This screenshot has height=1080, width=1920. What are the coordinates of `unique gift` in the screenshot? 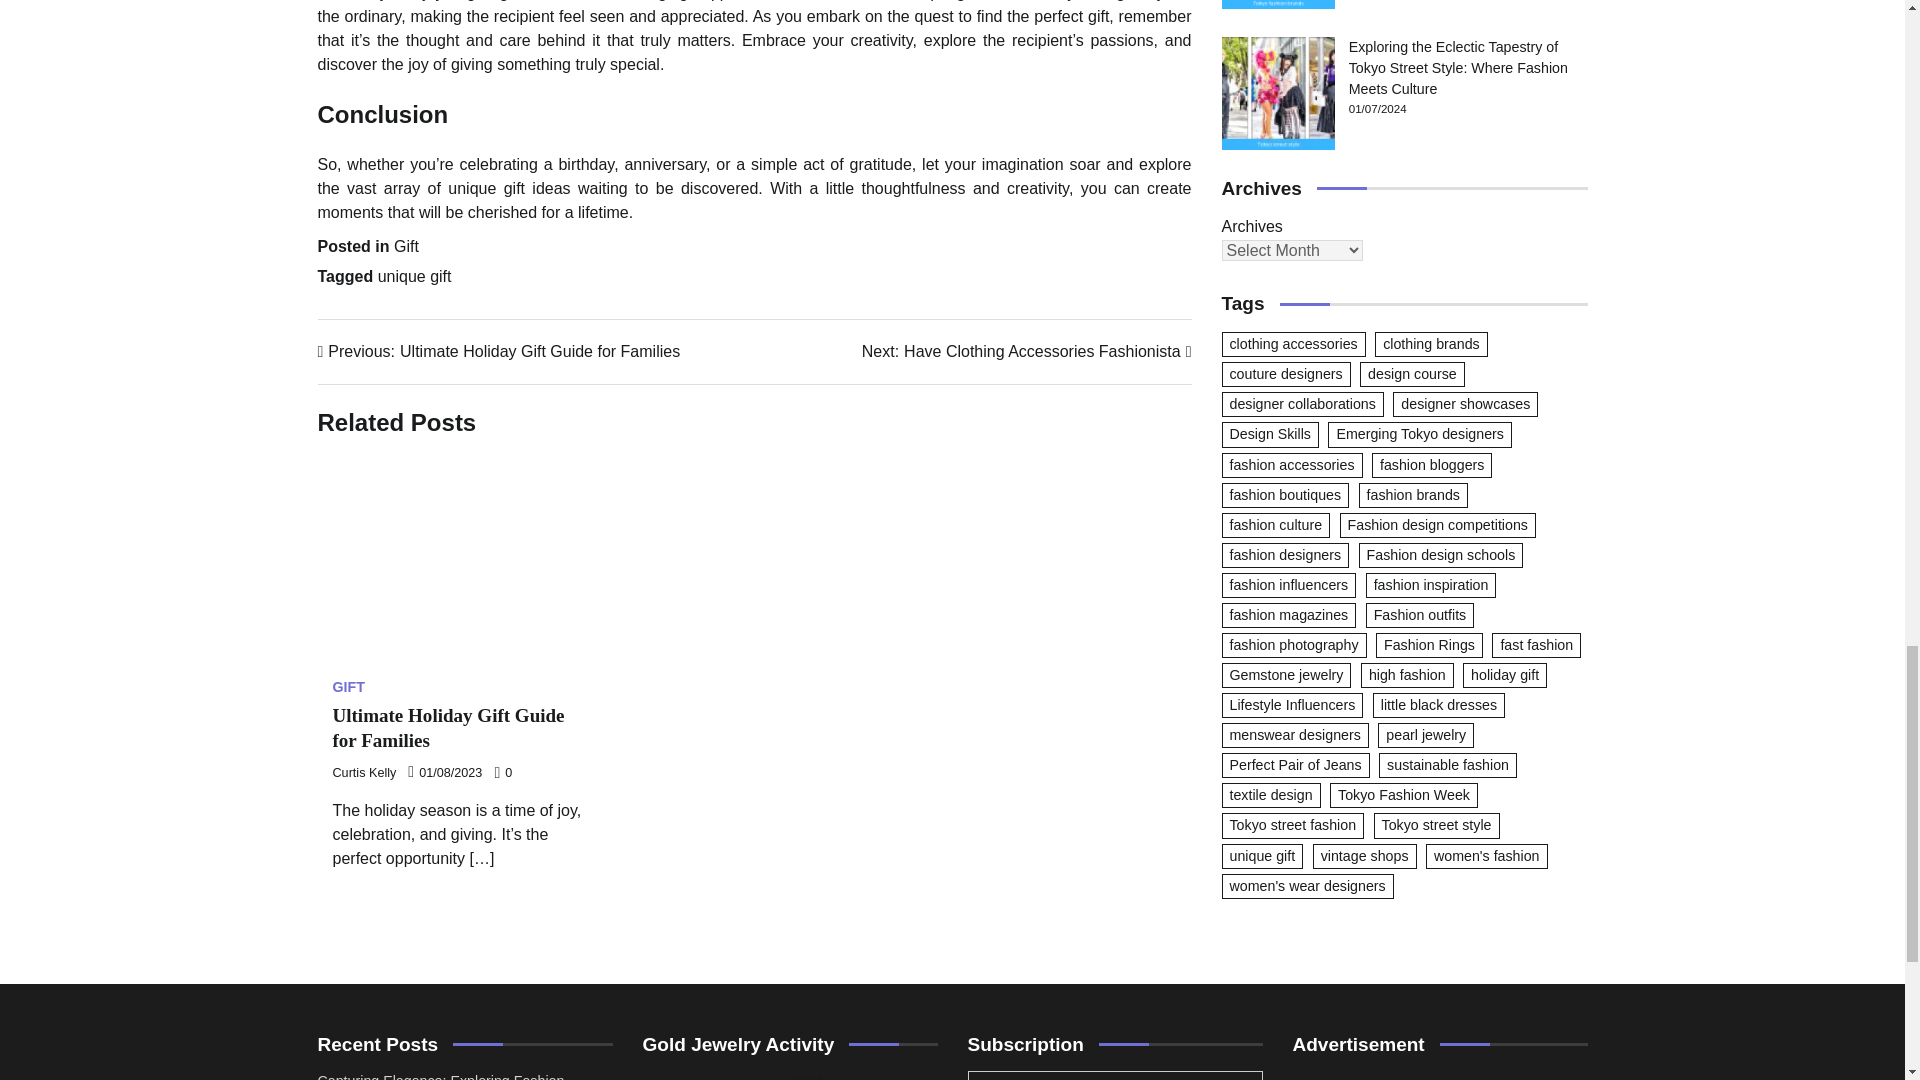 It's located at (364, 772).